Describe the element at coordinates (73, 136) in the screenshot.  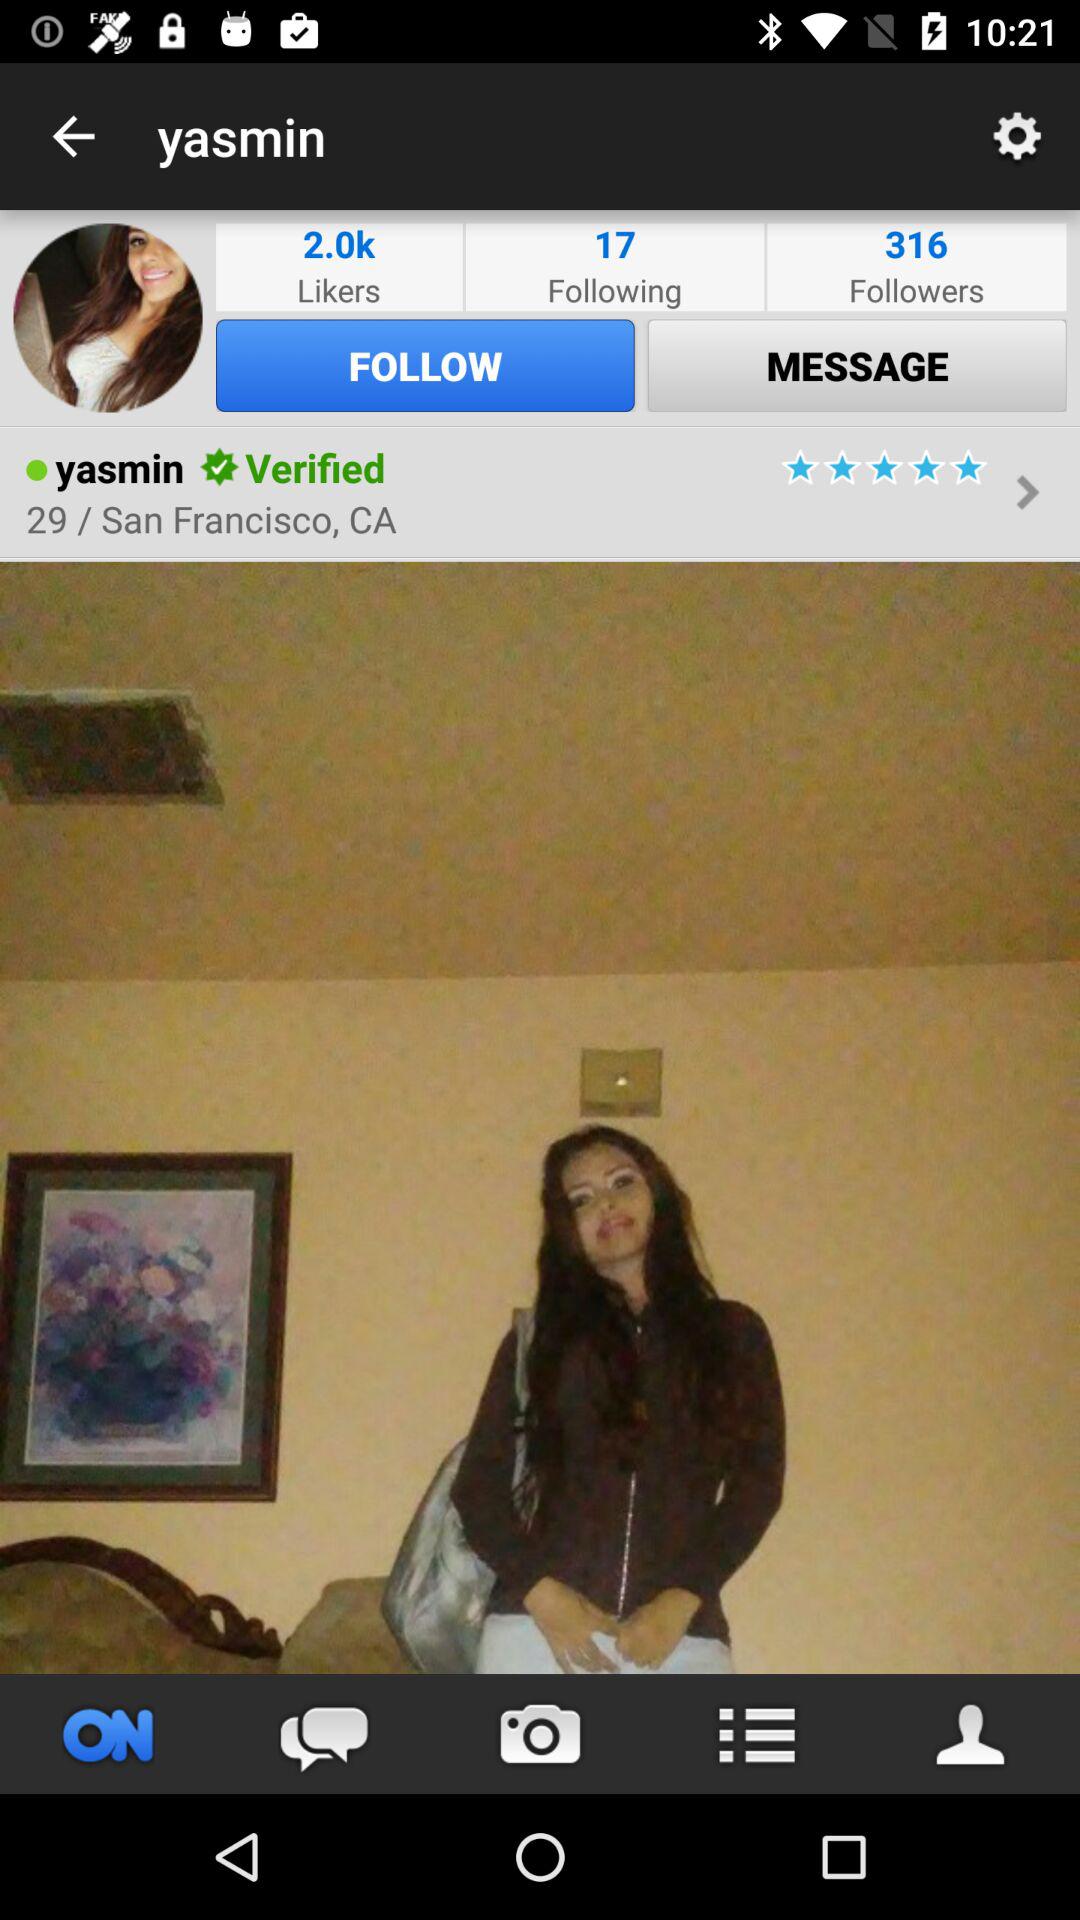
I see `tap icon to the left of the yasmin app` at that location.